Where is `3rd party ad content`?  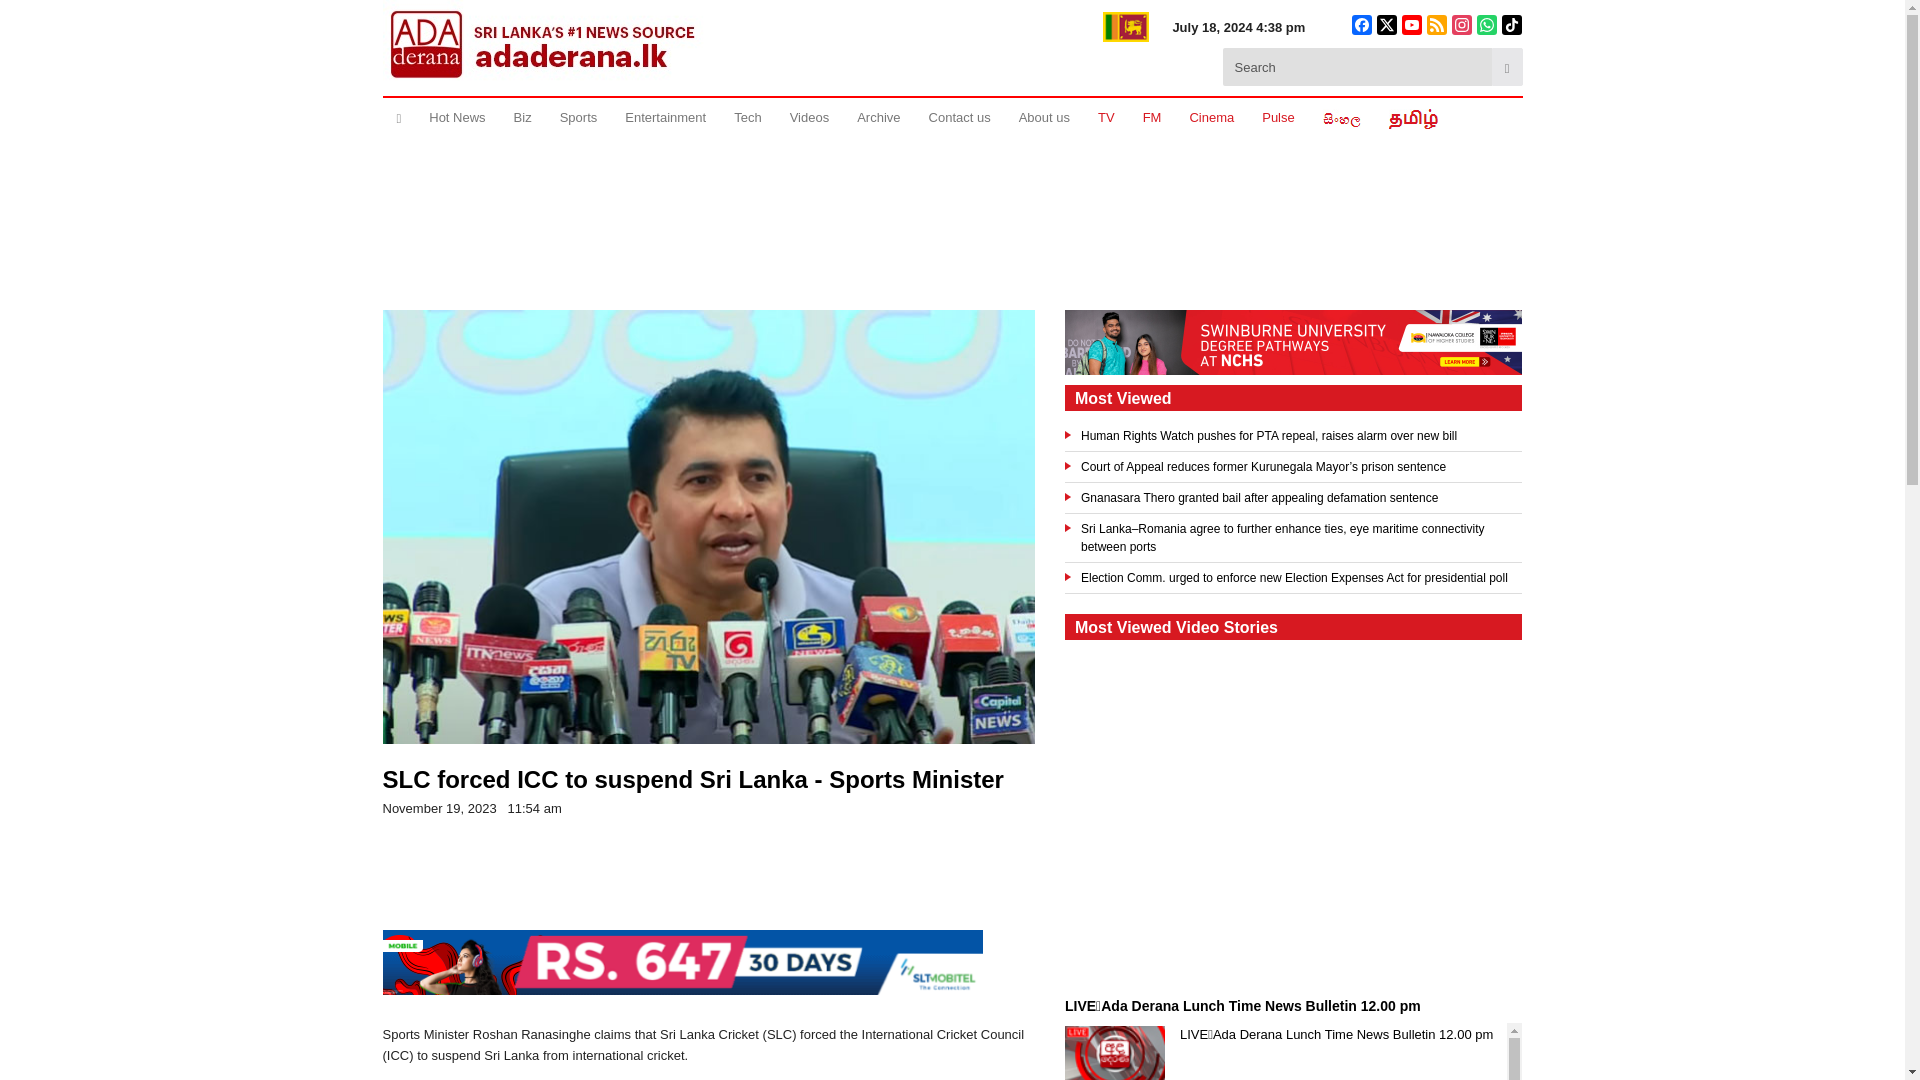 3rd party ad content is located at coordinates (1244, 252).